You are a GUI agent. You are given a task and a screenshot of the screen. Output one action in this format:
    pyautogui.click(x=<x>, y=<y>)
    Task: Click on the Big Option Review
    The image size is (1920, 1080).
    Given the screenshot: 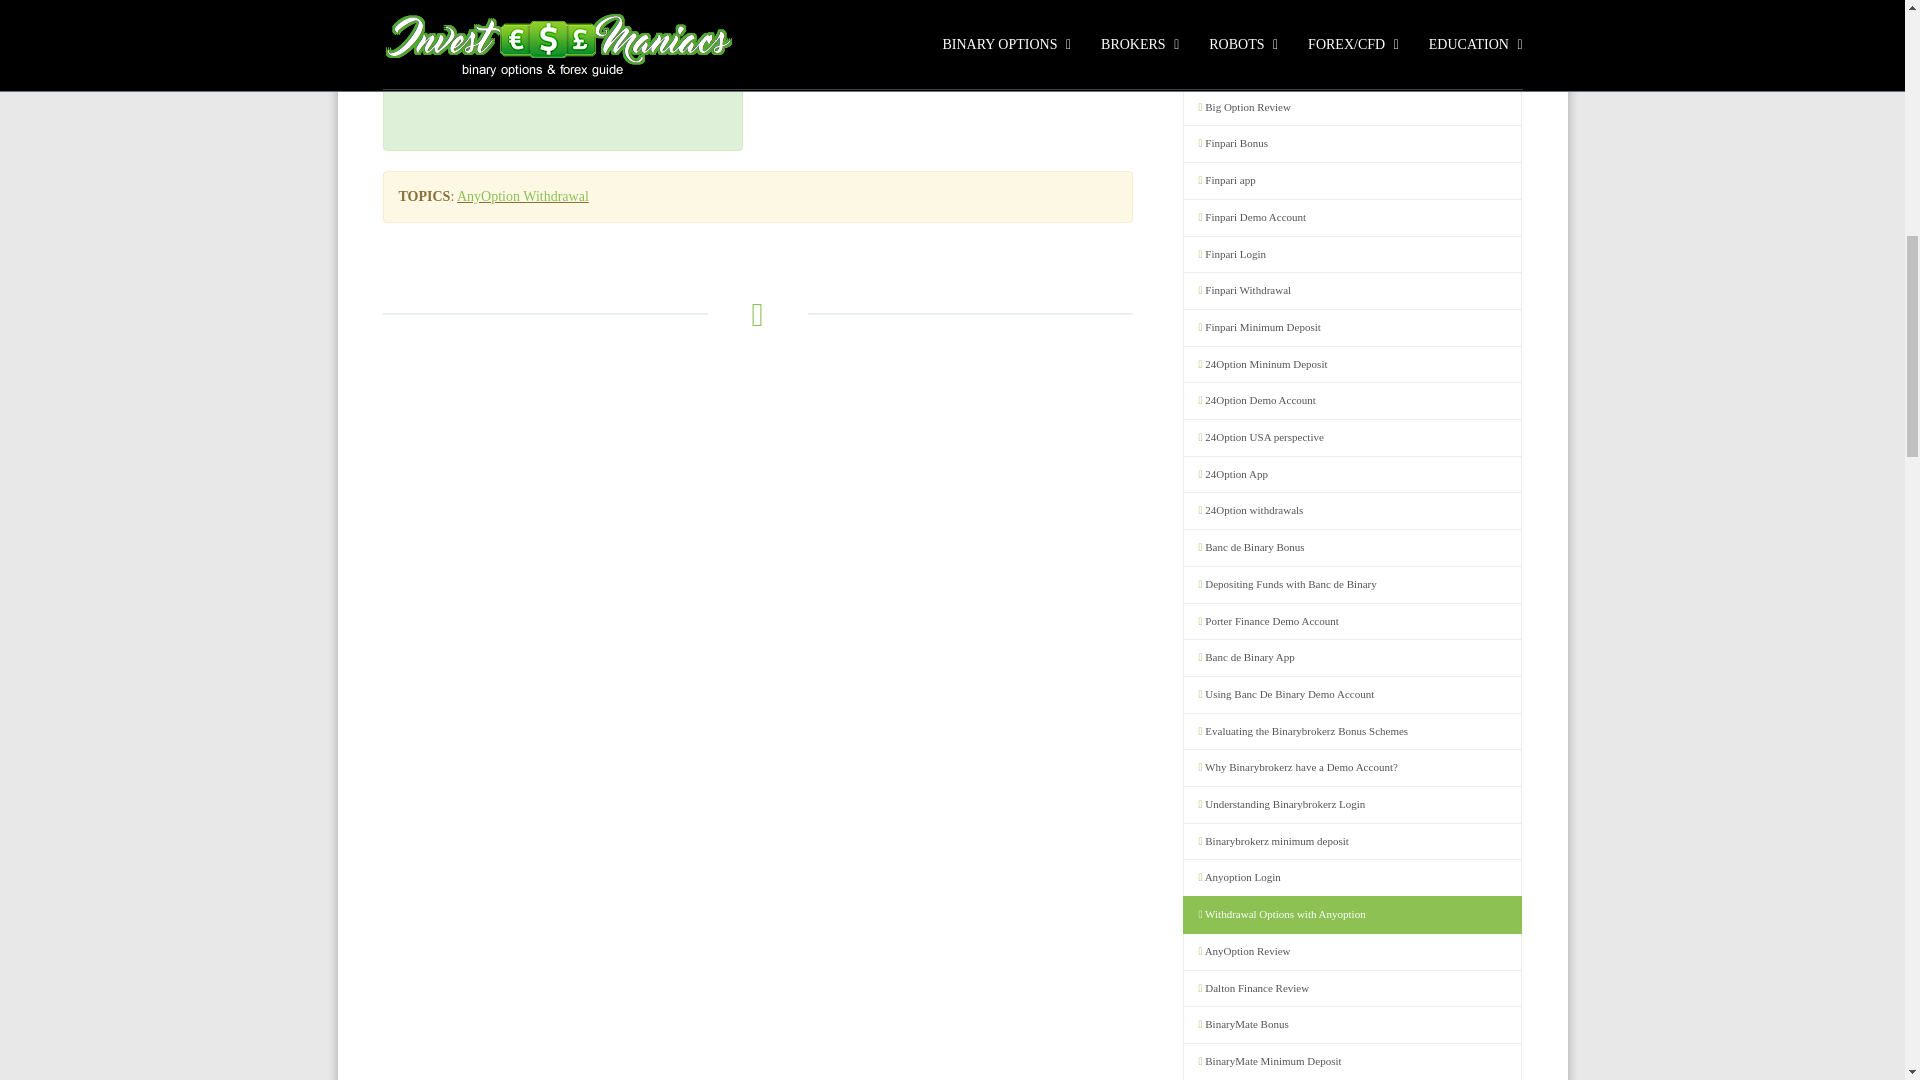 What is the action you would take?
    pyautogui.click(x=1352, y=108)
    